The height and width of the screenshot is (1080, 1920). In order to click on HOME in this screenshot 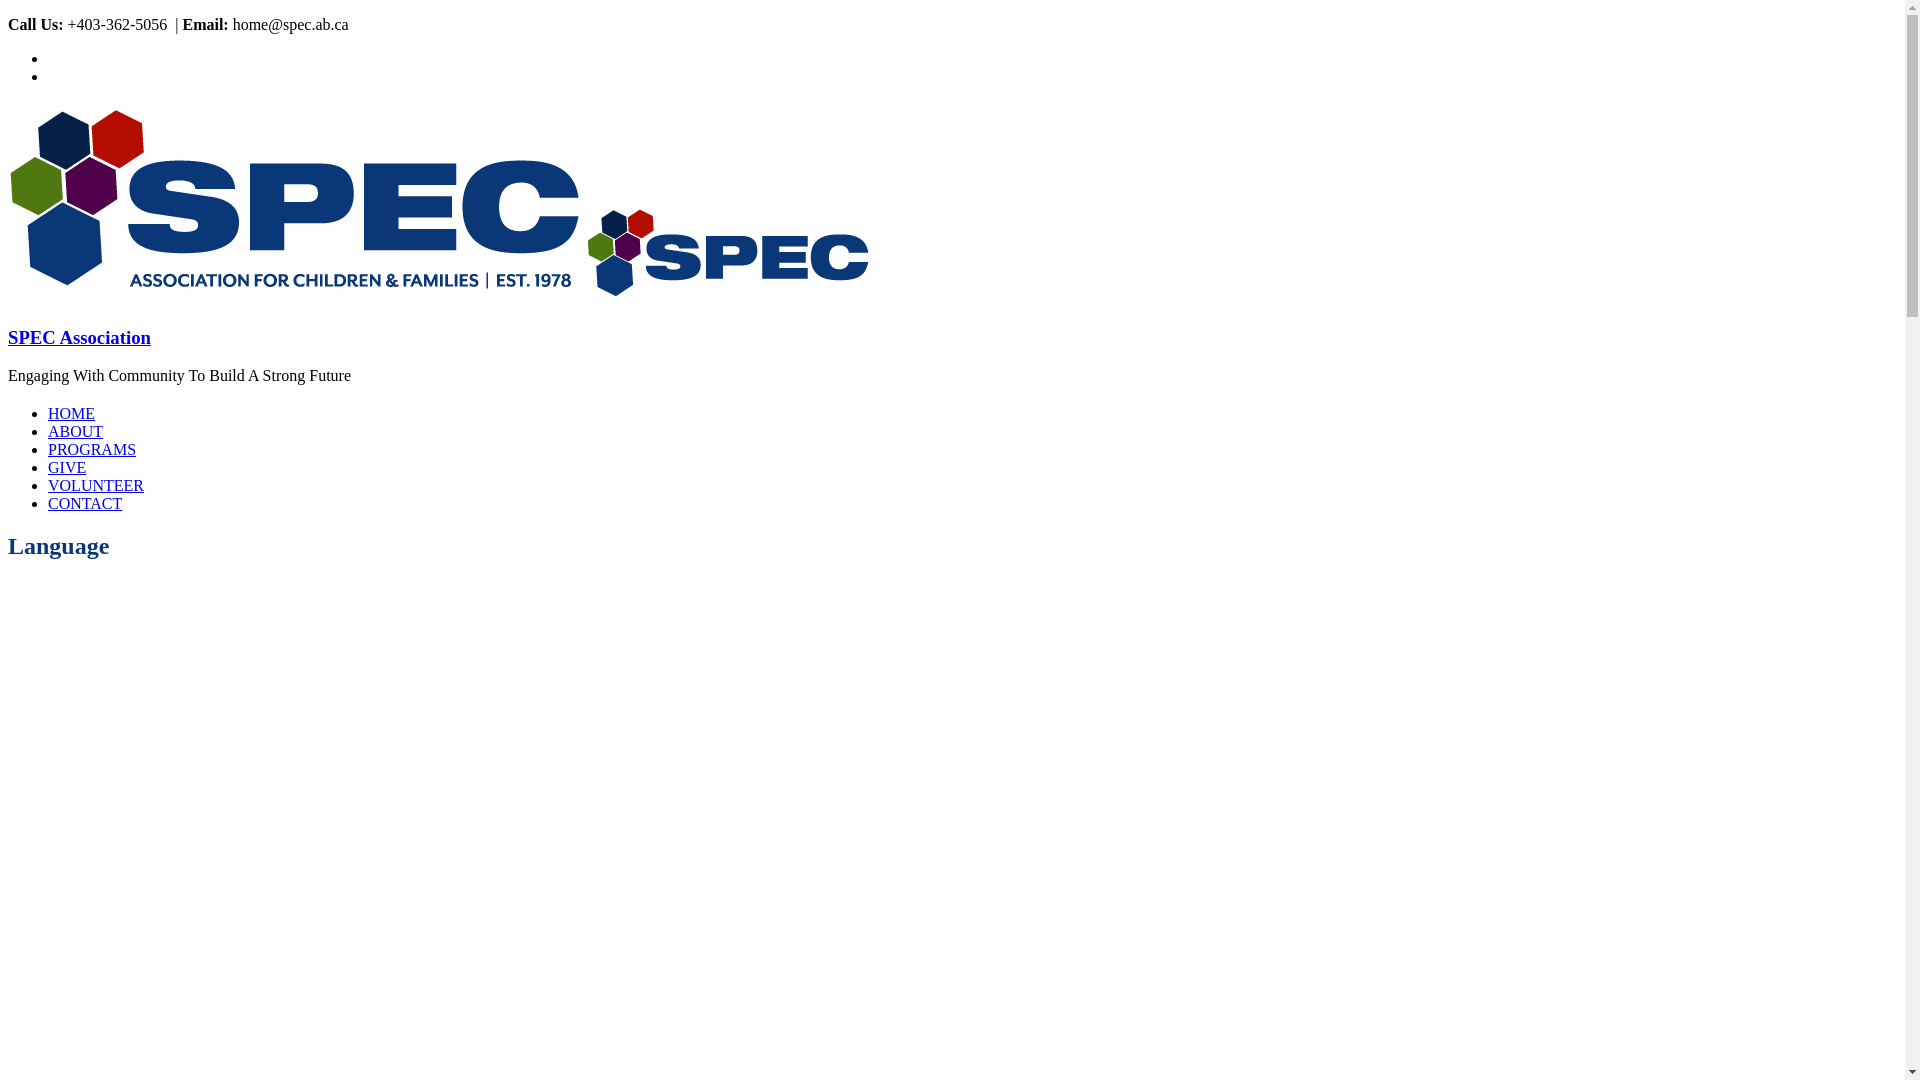, I will do `click(72, 414)`.